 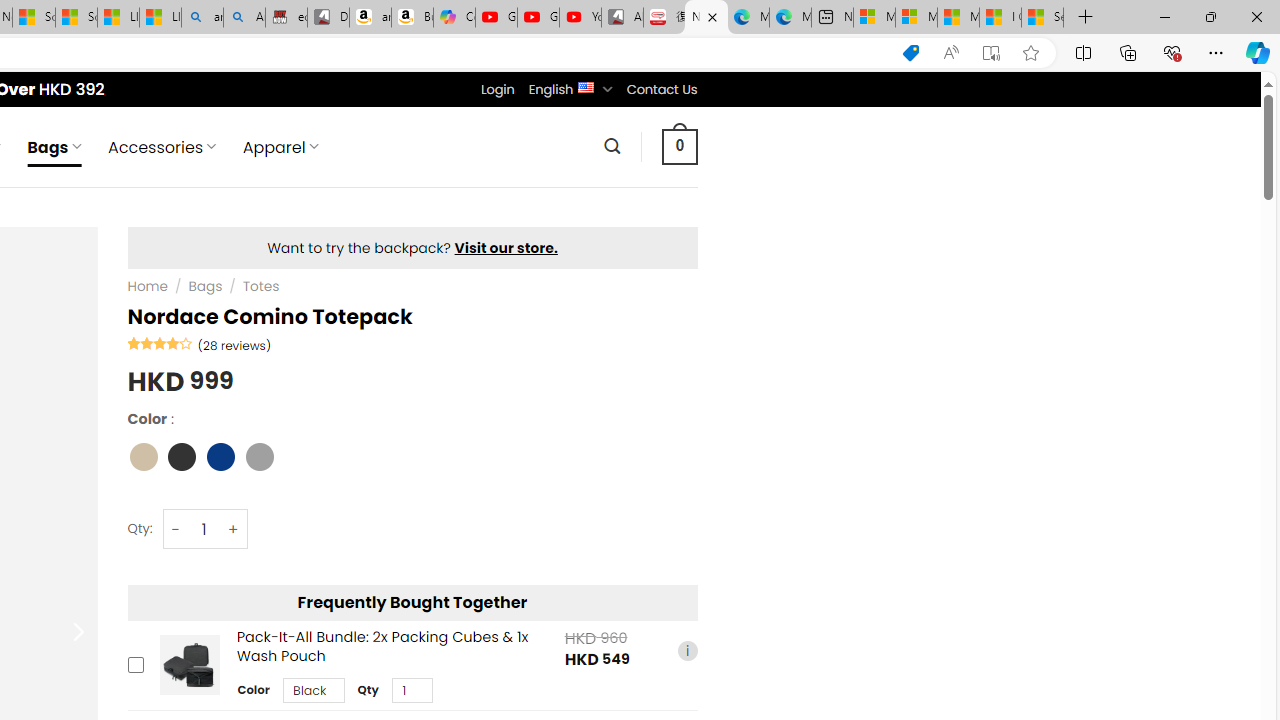 I want to click on Home, so click(x=147, y=286).